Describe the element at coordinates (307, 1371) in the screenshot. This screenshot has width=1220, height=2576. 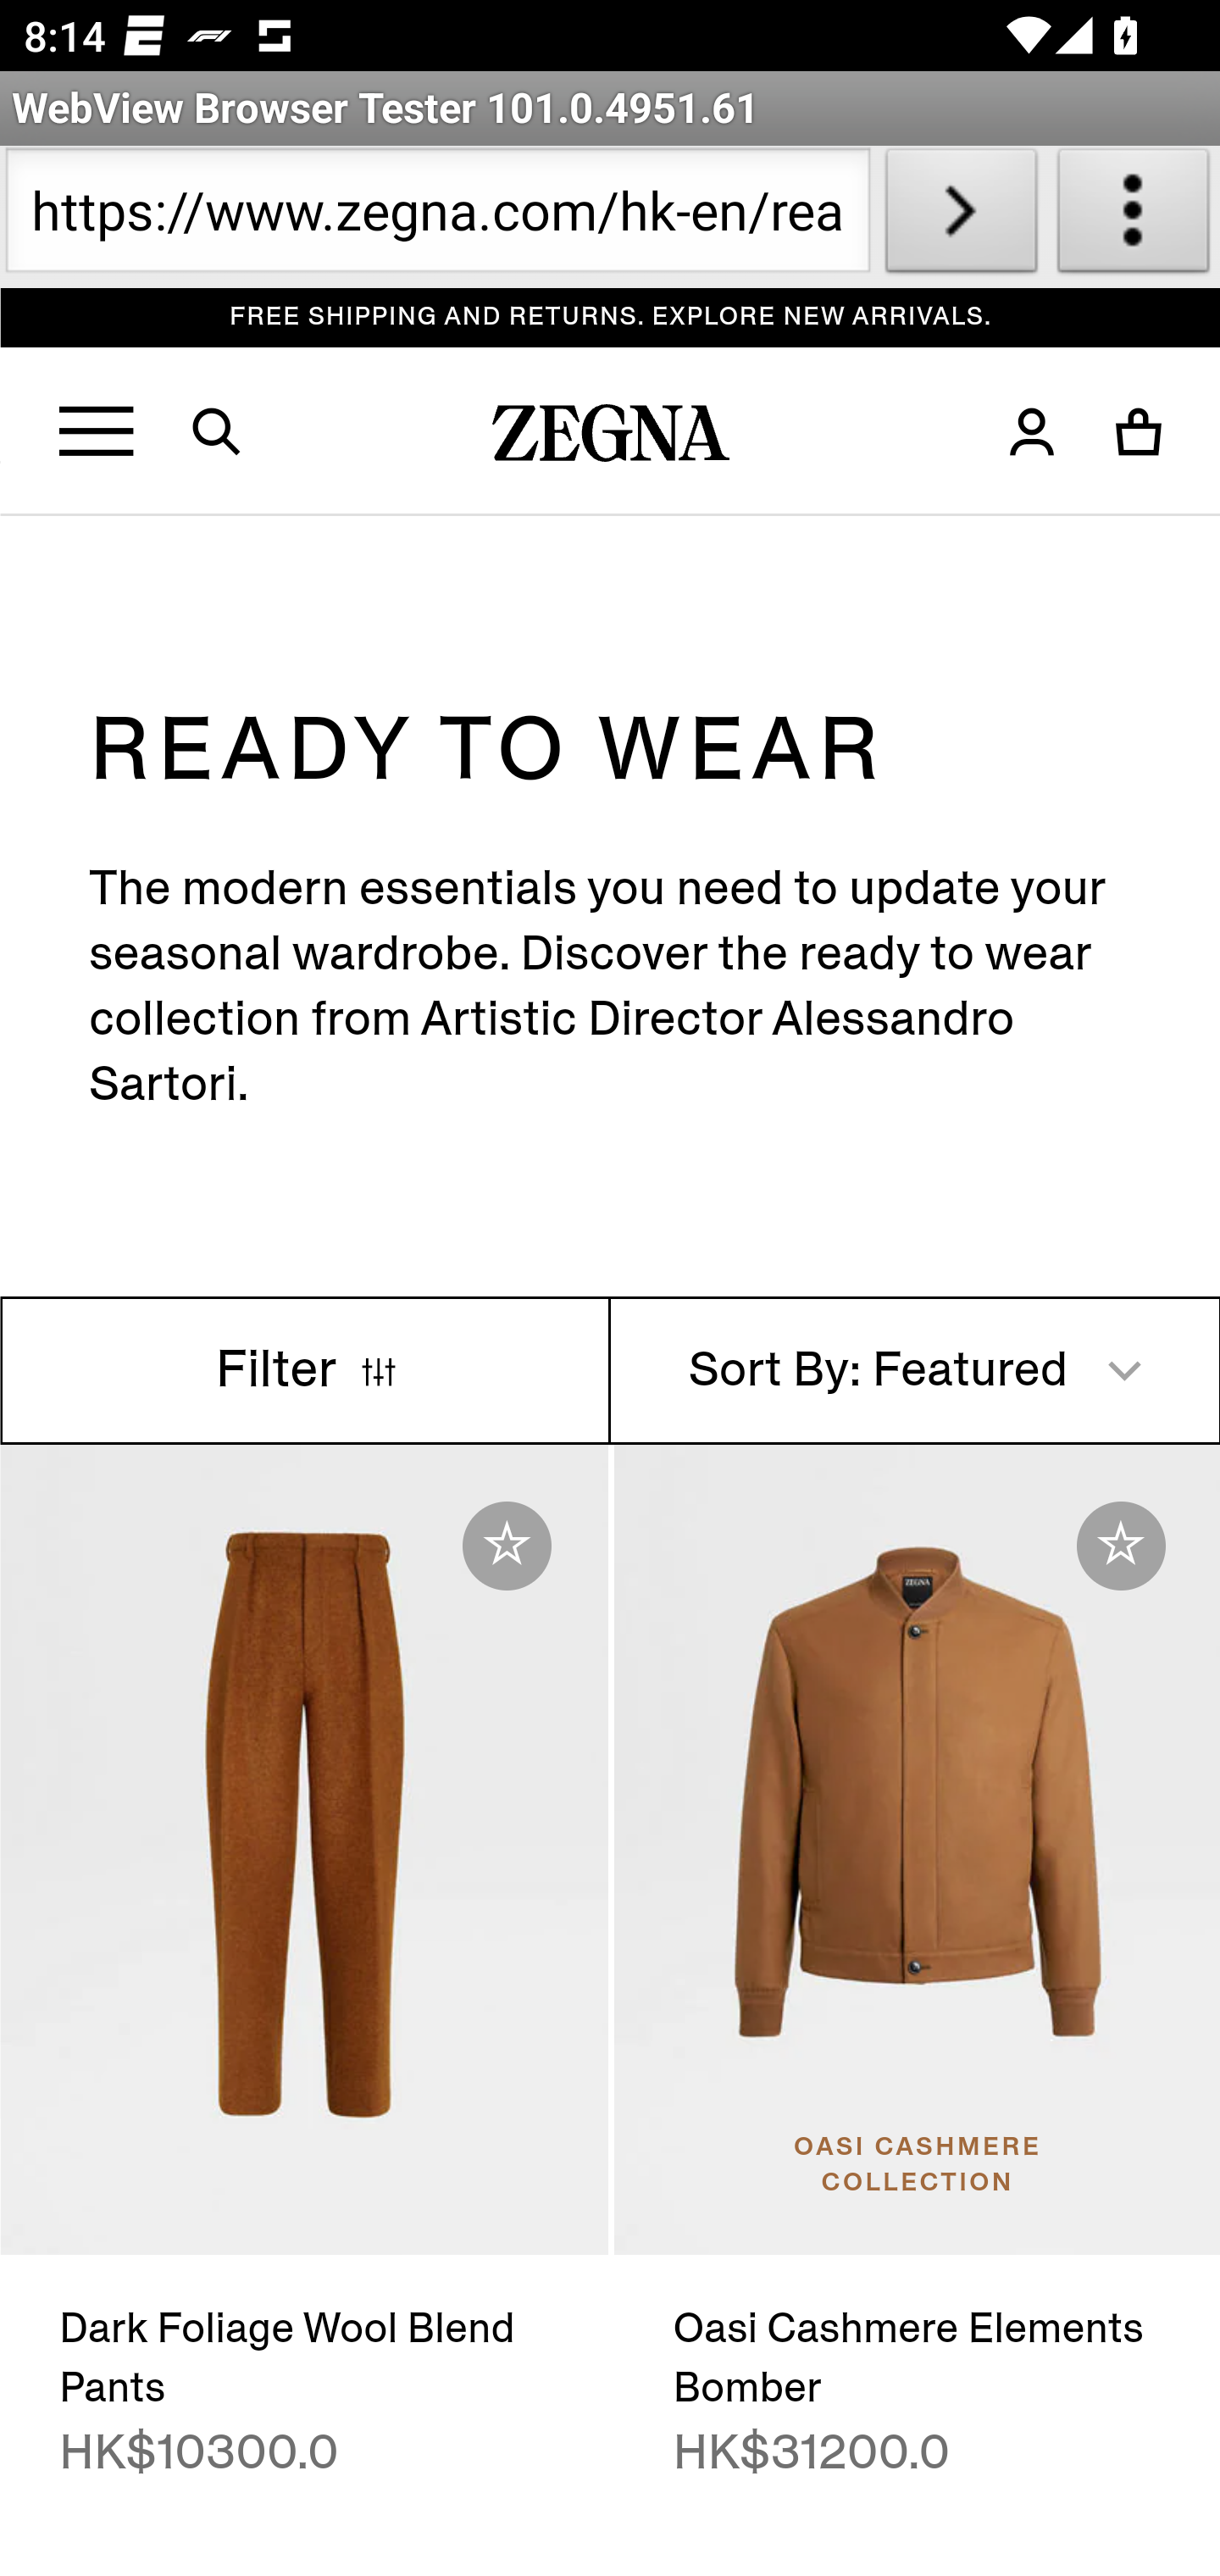
I see `Filter ` at that location.